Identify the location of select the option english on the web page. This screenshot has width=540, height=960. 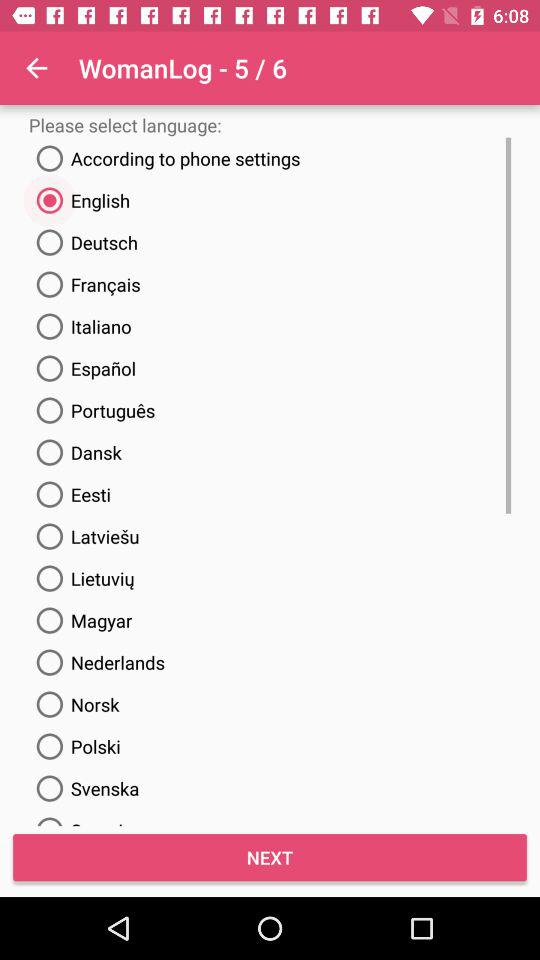
(80, 200).